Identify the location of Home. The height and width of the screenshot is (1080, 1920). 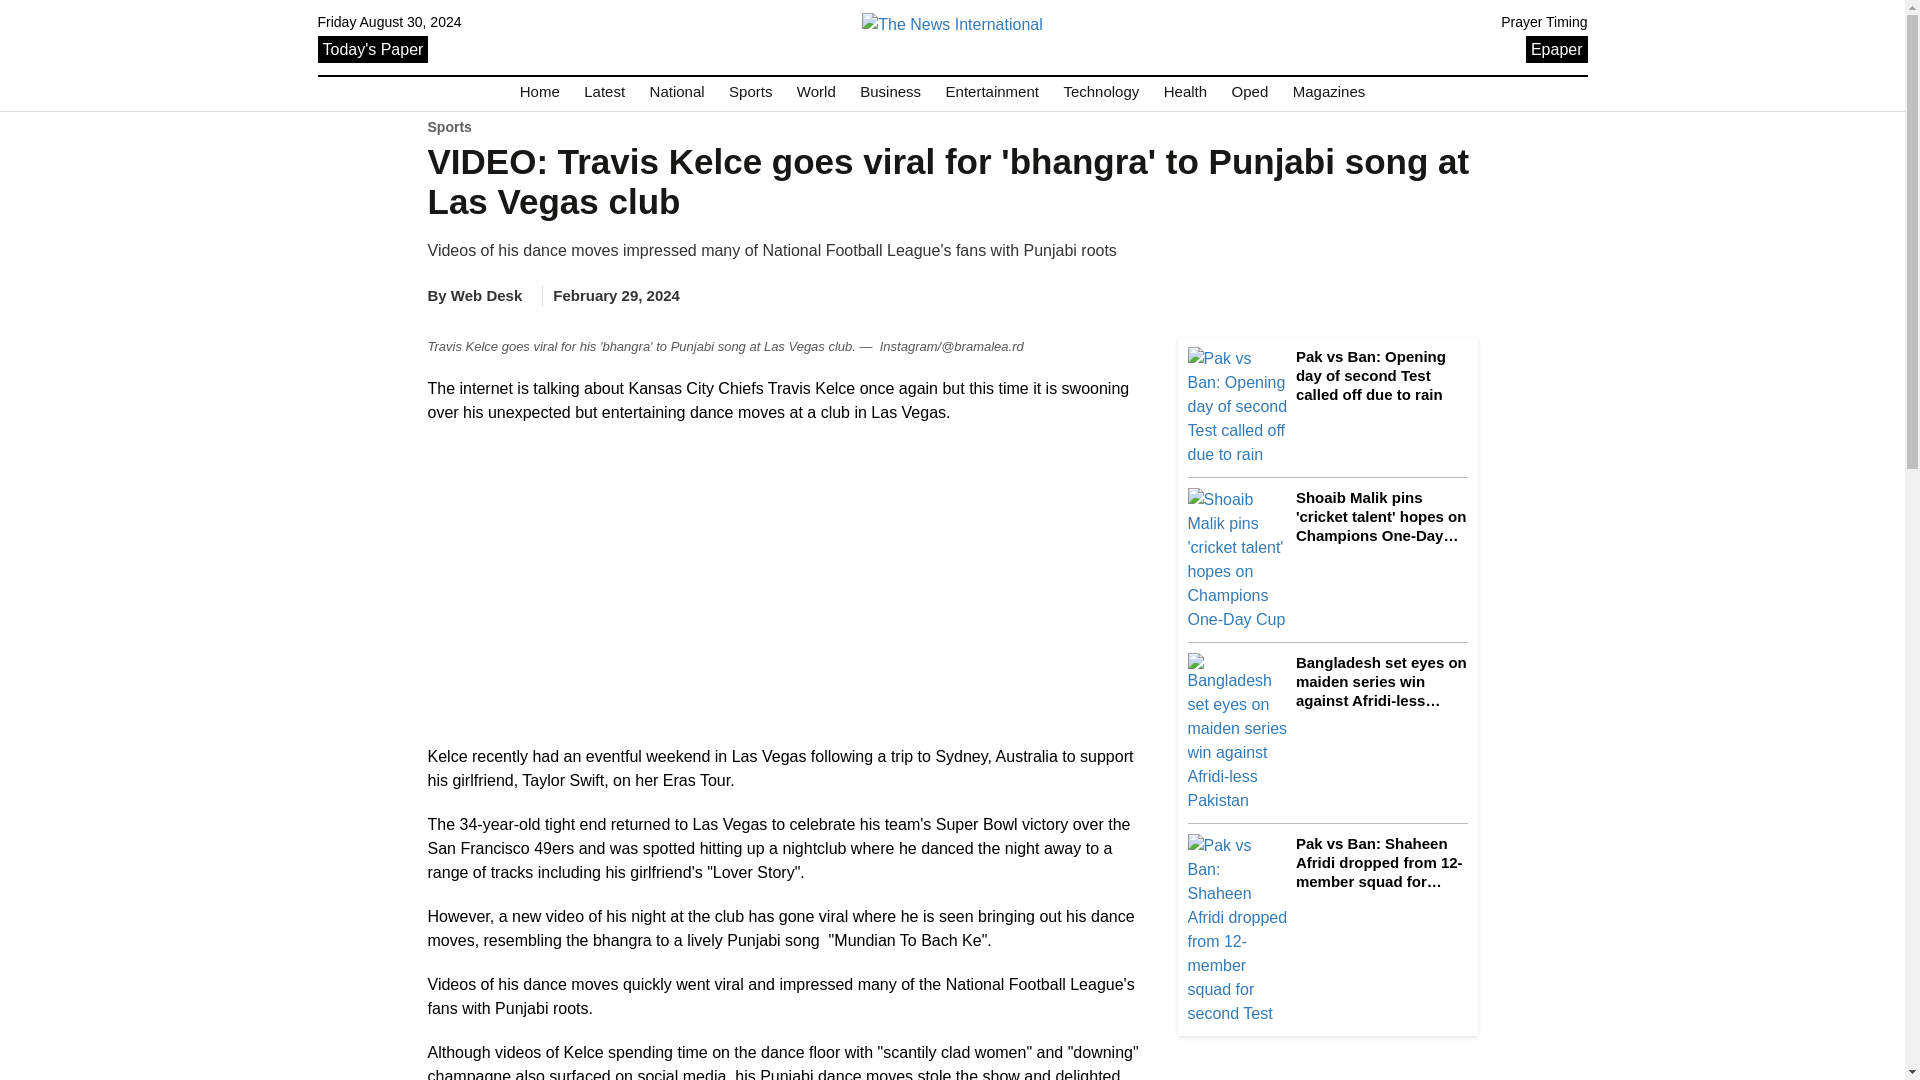
(540, 92).